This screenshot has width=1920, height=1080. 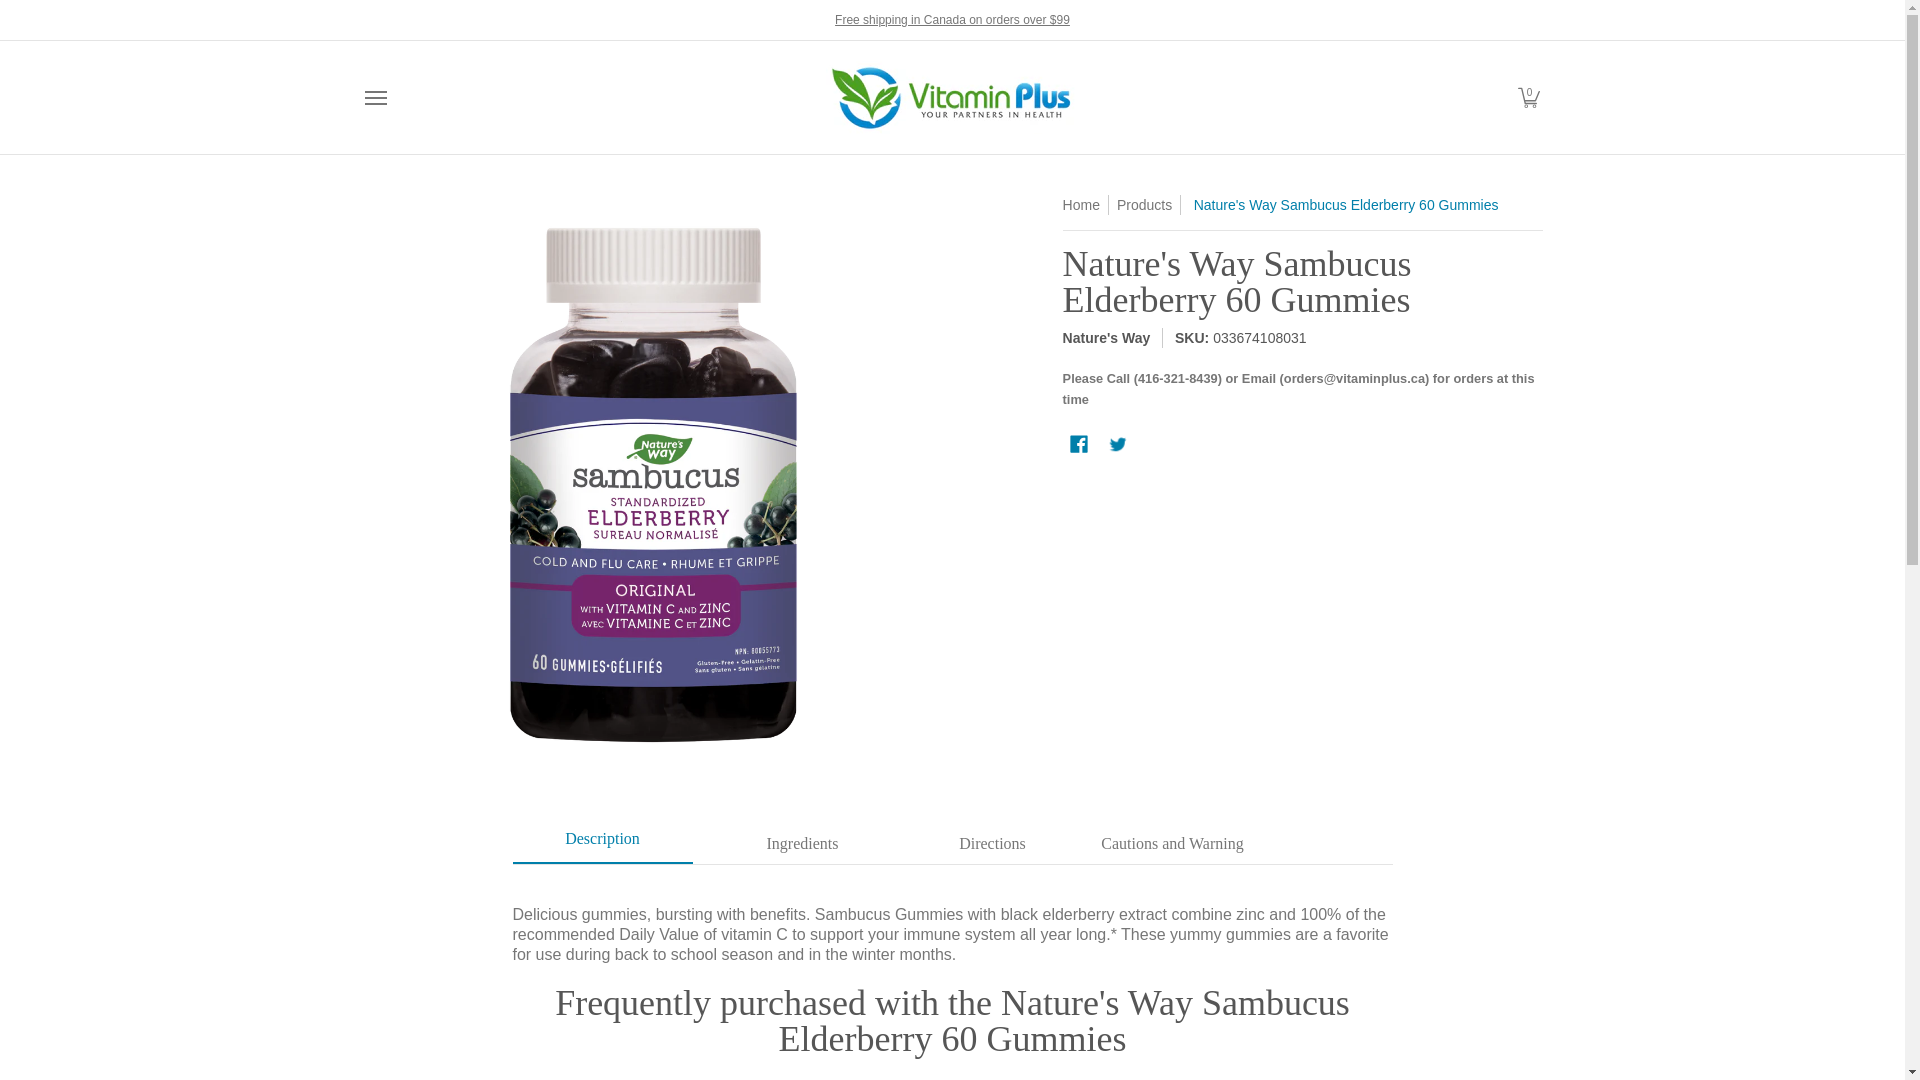 I want to click on Products, so click(x=1144, y=204).